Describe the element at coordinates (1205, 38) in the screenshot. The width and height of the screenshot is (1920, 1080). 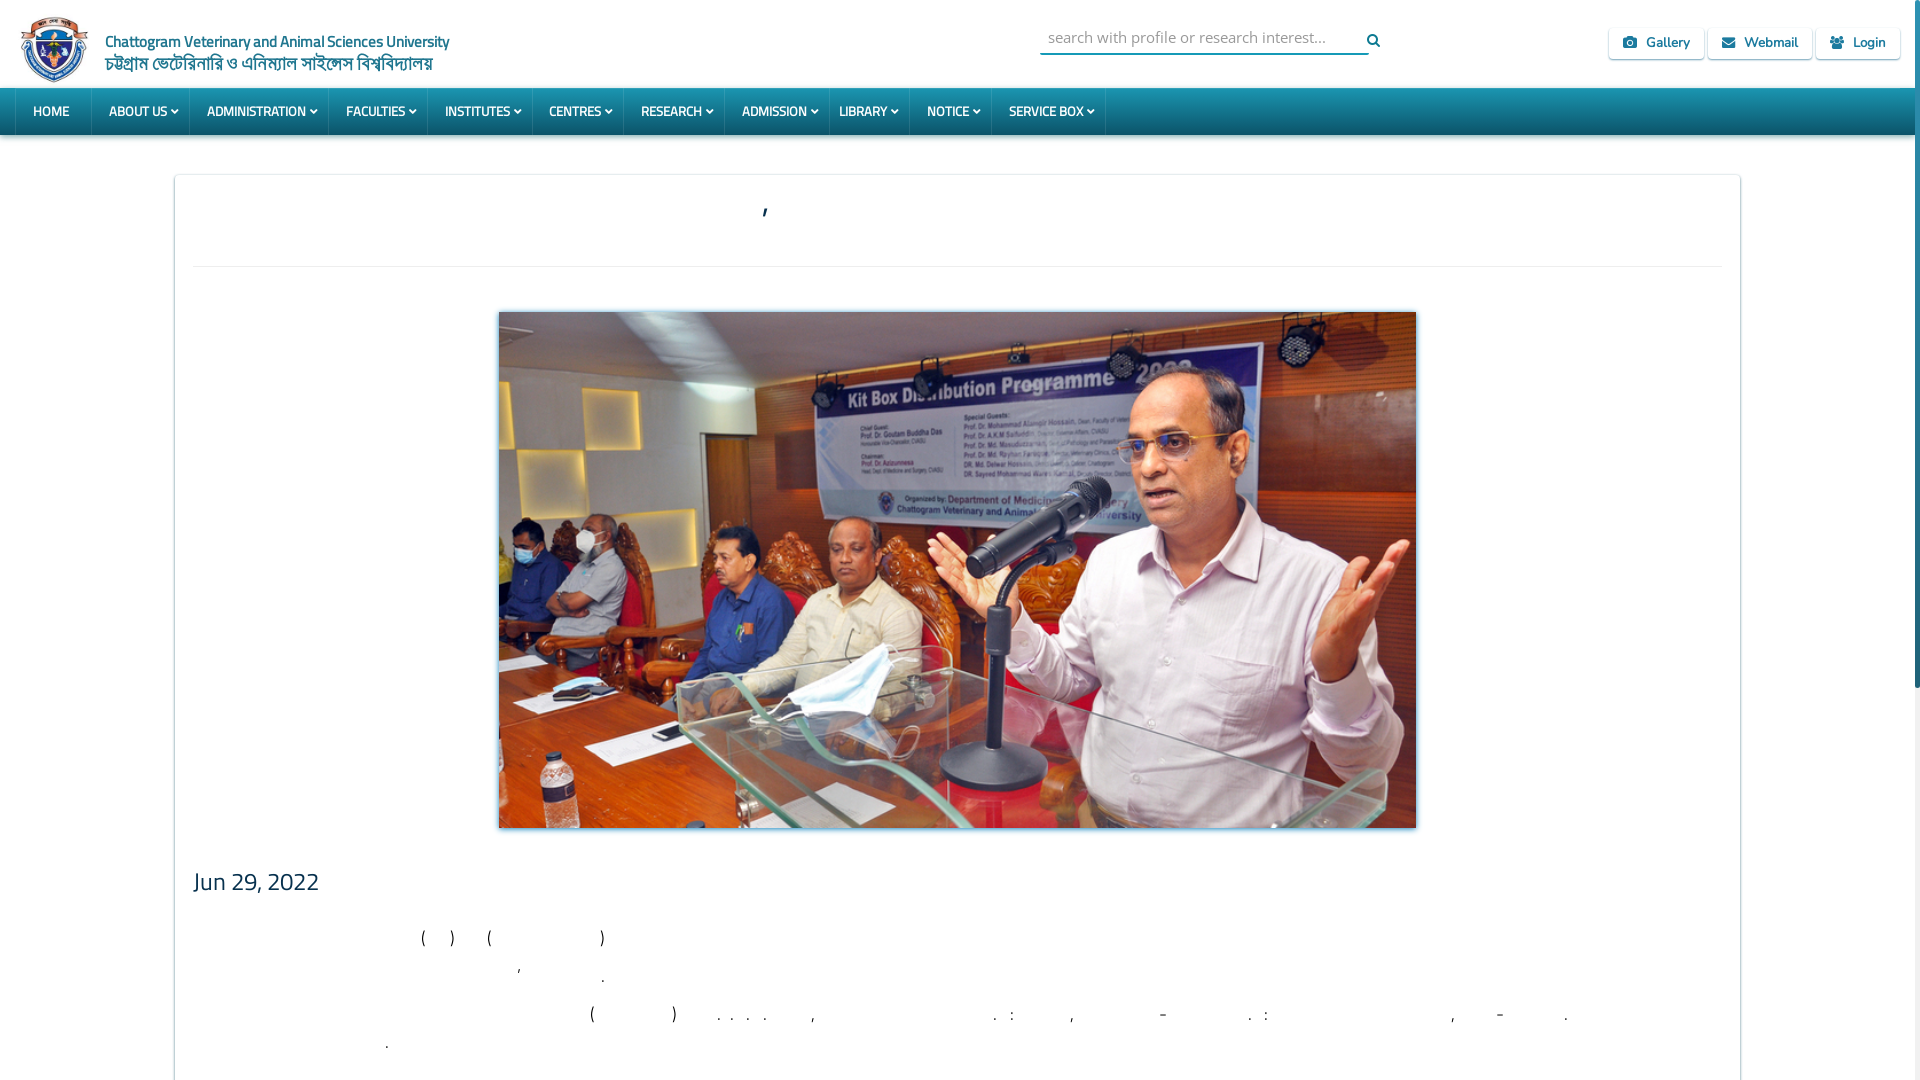
I see `Search with Profile or Research Interest` at that location.